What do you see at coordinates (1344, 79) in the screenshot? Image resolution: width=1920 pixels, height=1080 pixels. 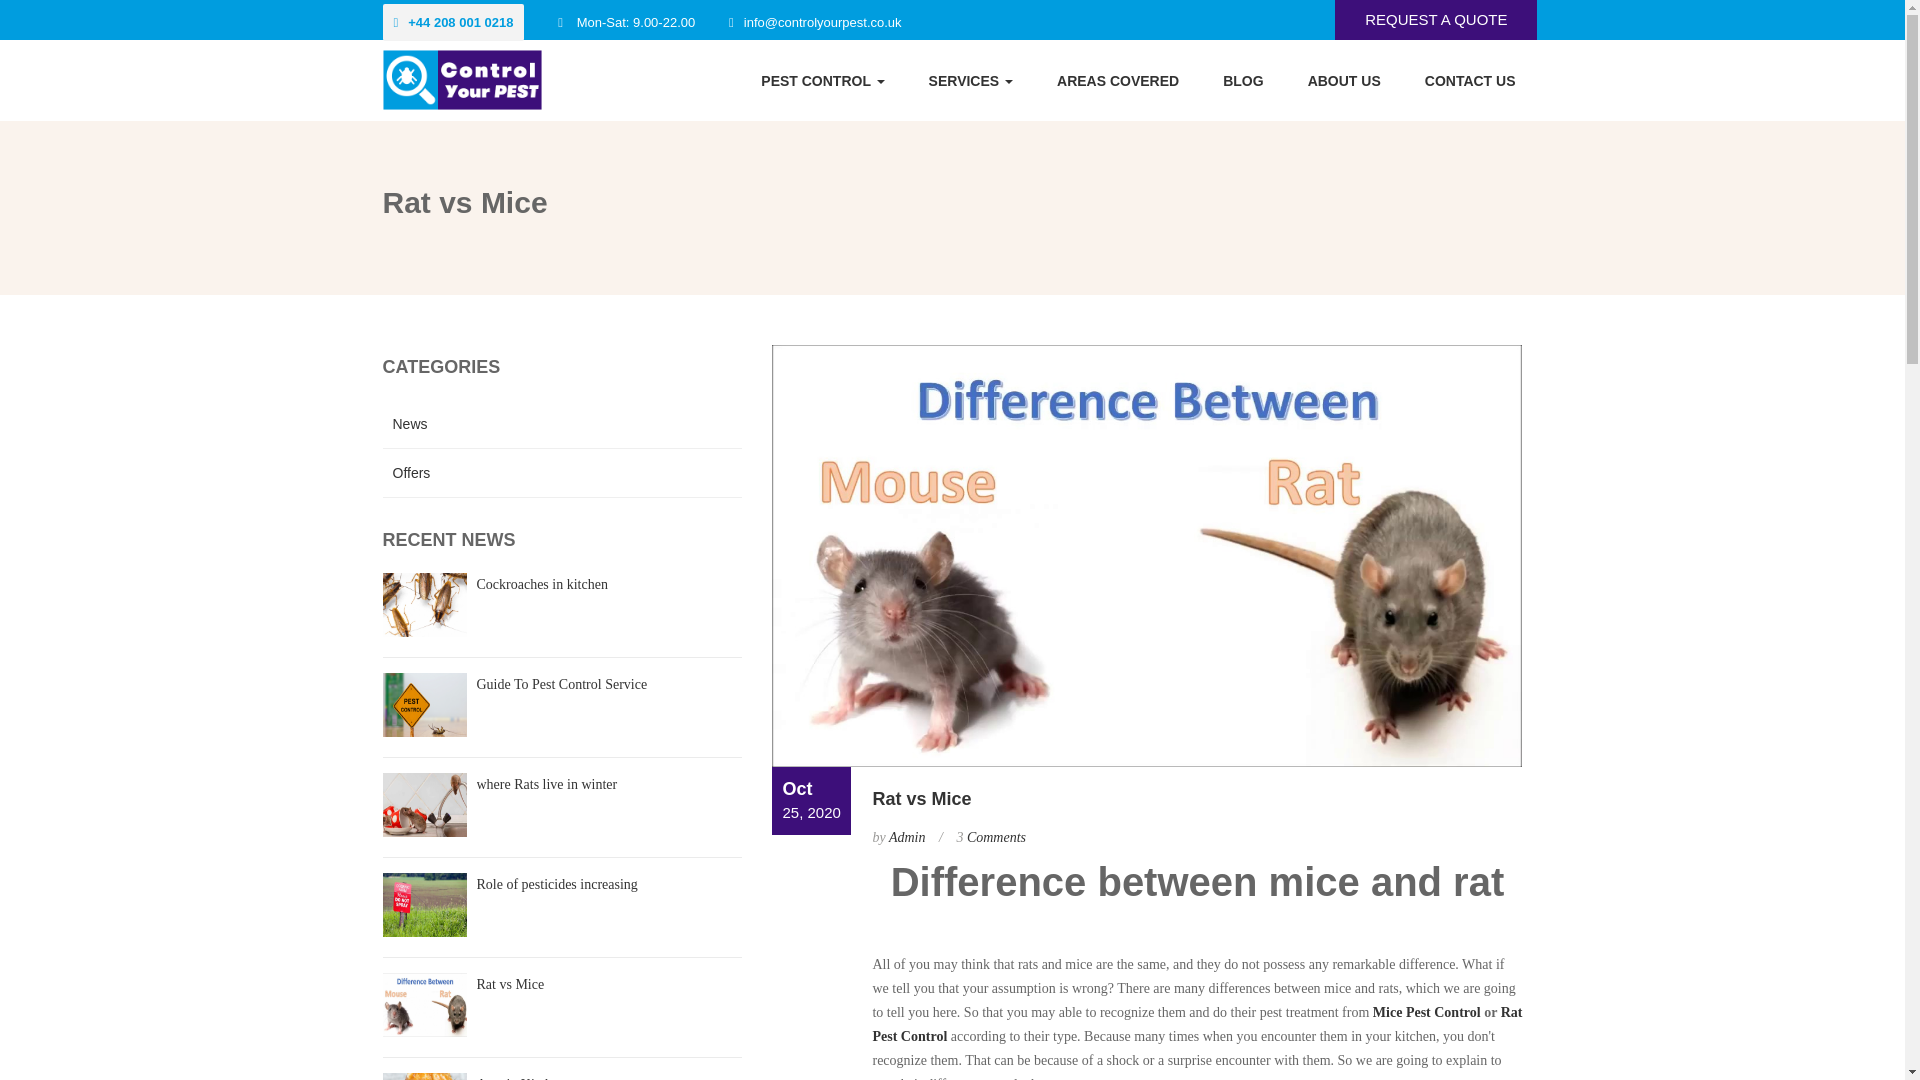 I see `ABOUT US` at bounding box center [1344, 79].